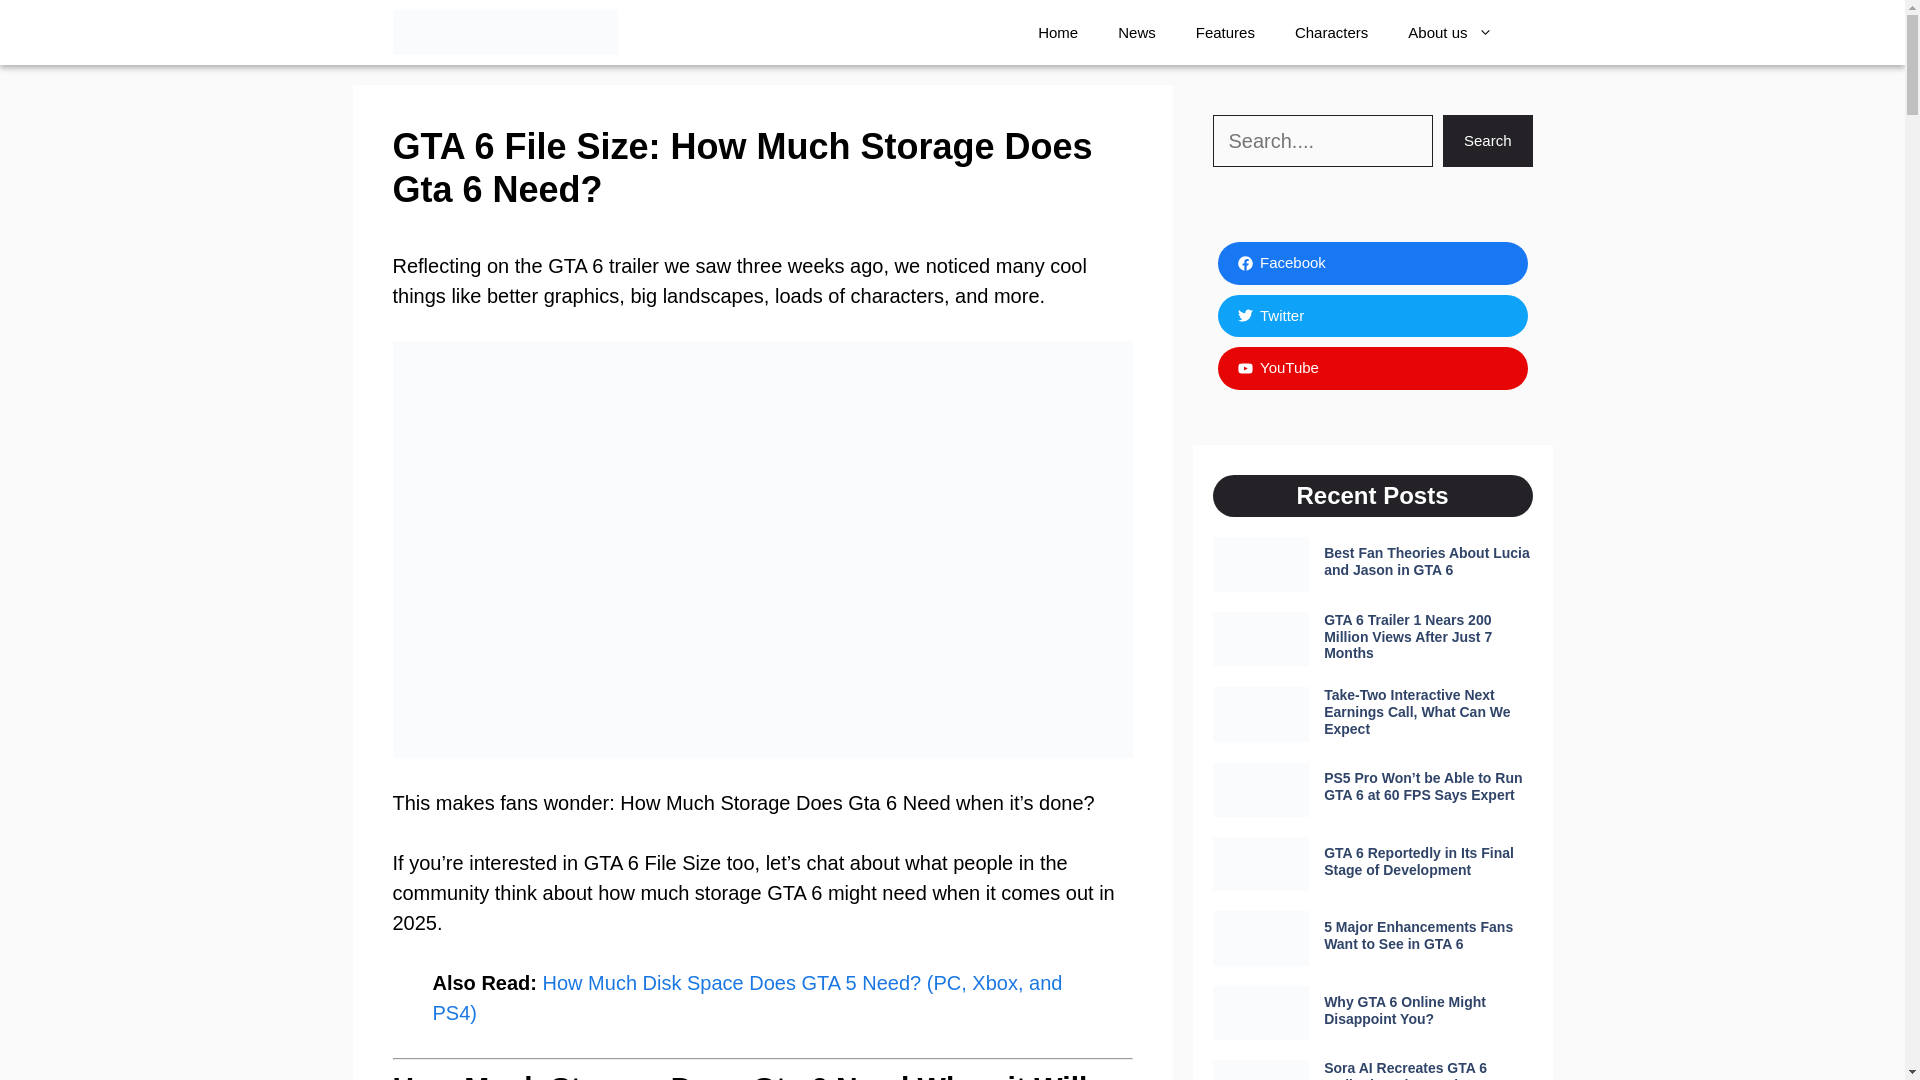 The height and width of the screenshot is (1080, 1920). What do you see at coordinates (1488, 140) in the screenshot?
I see `Search` at bounding box center [1488, 140].